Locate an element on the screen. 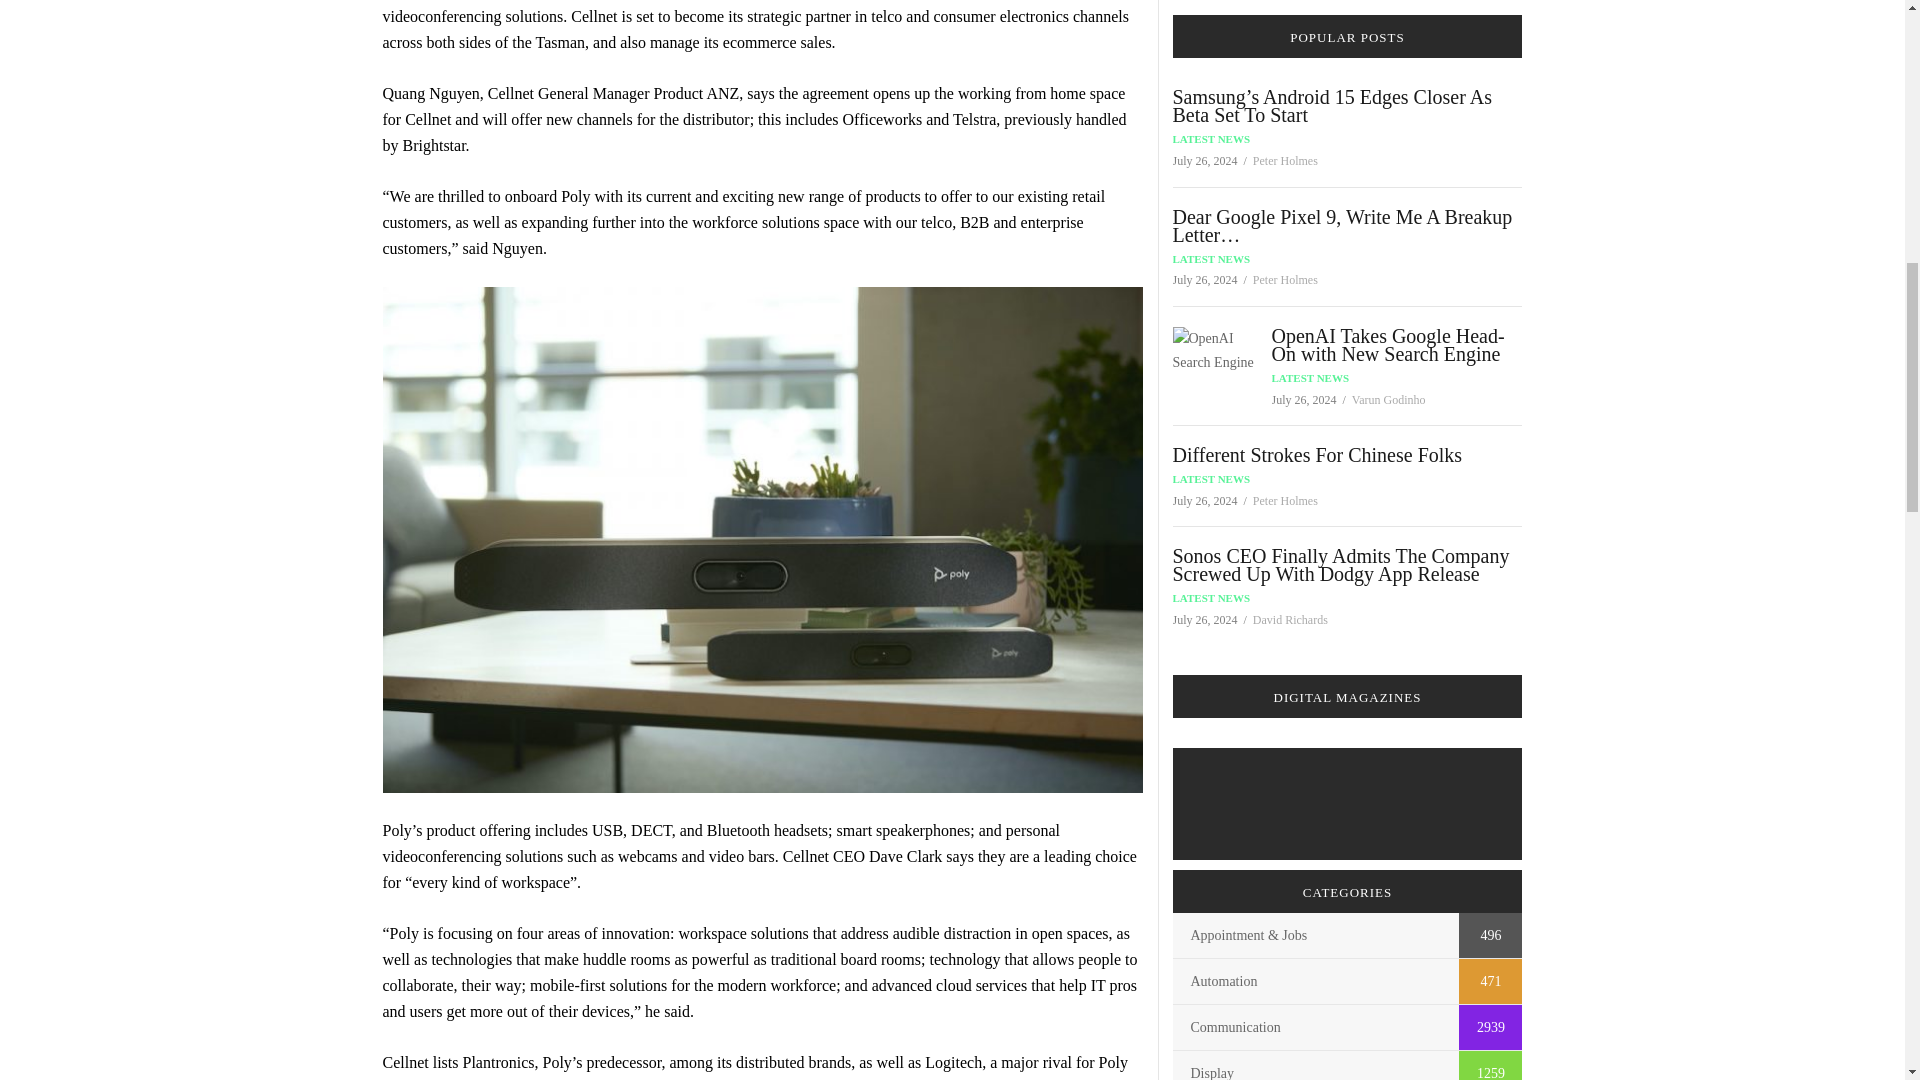  Posts by Peter Holmes is located at coordinates (1285, 280).